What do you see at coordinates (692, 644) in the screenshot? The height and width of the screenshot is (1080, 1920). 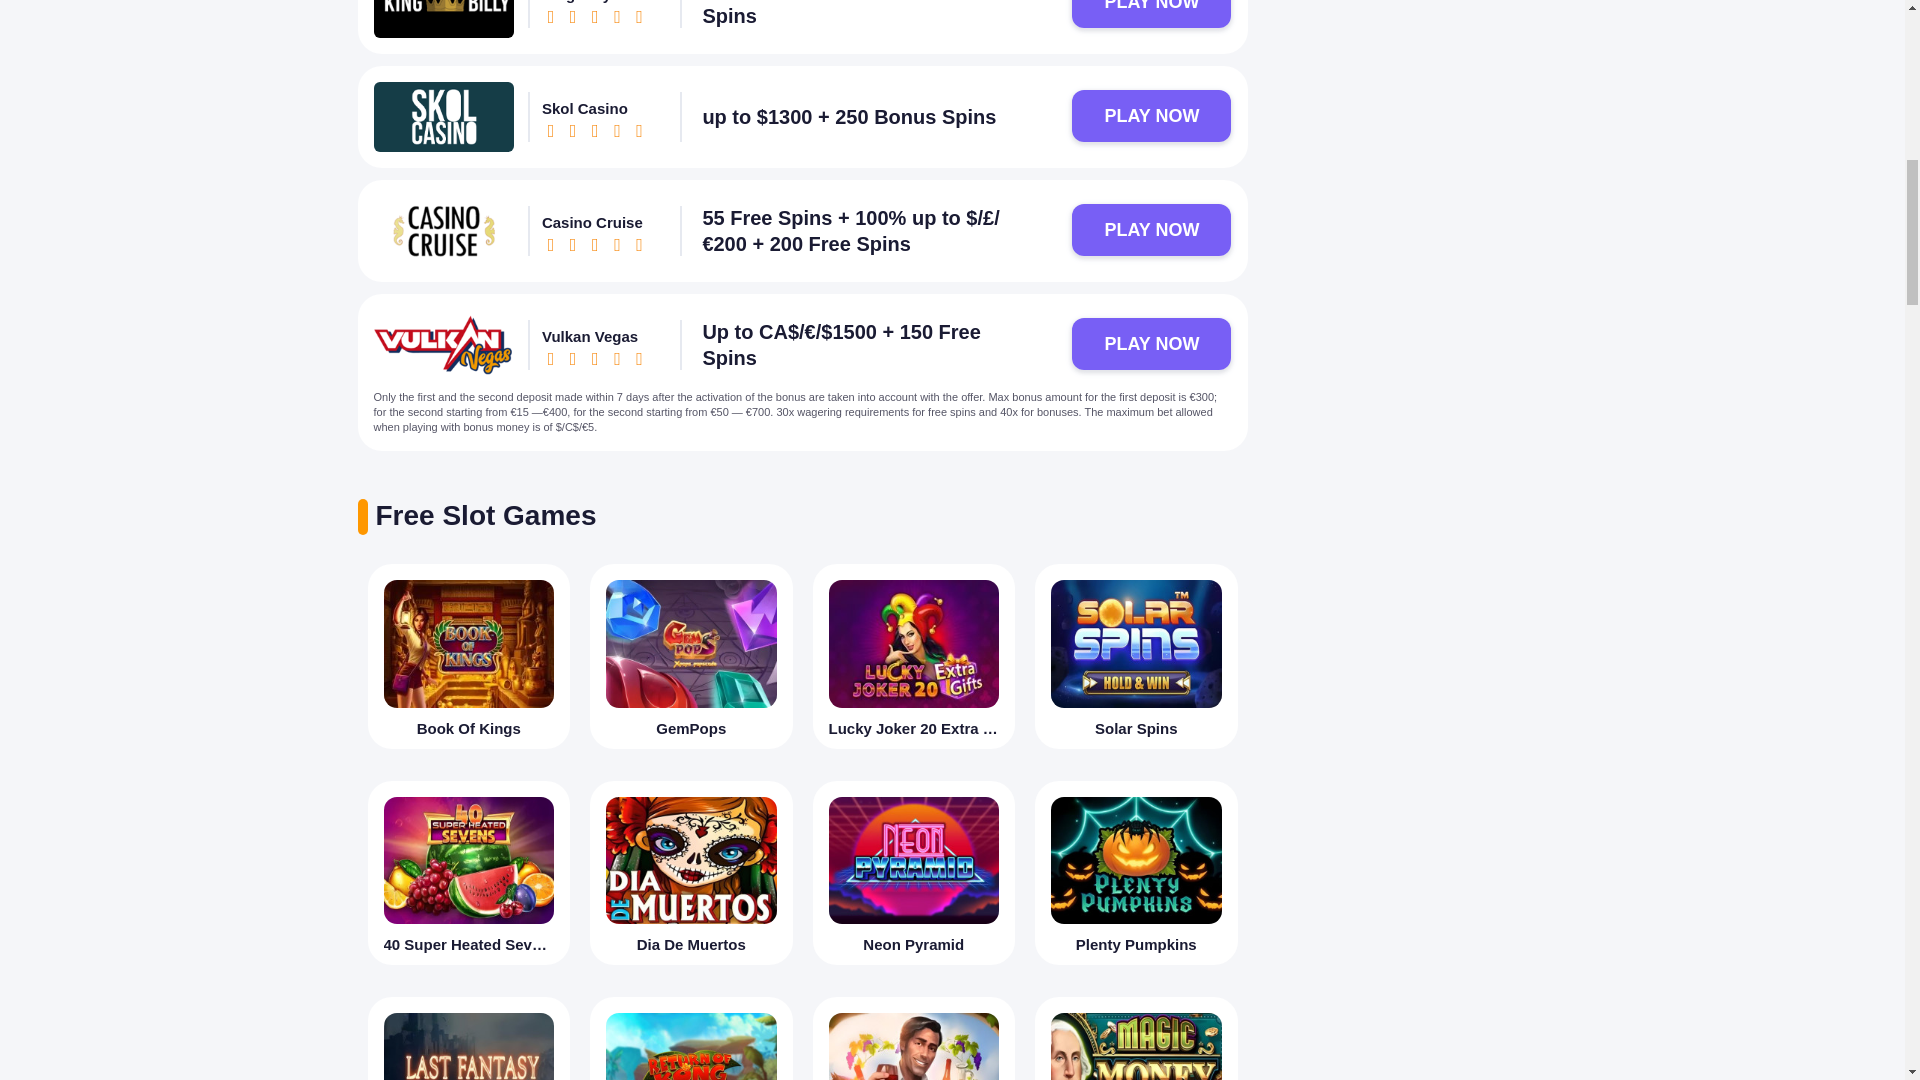 I see `GemPops` at bounding box center [692, 644].